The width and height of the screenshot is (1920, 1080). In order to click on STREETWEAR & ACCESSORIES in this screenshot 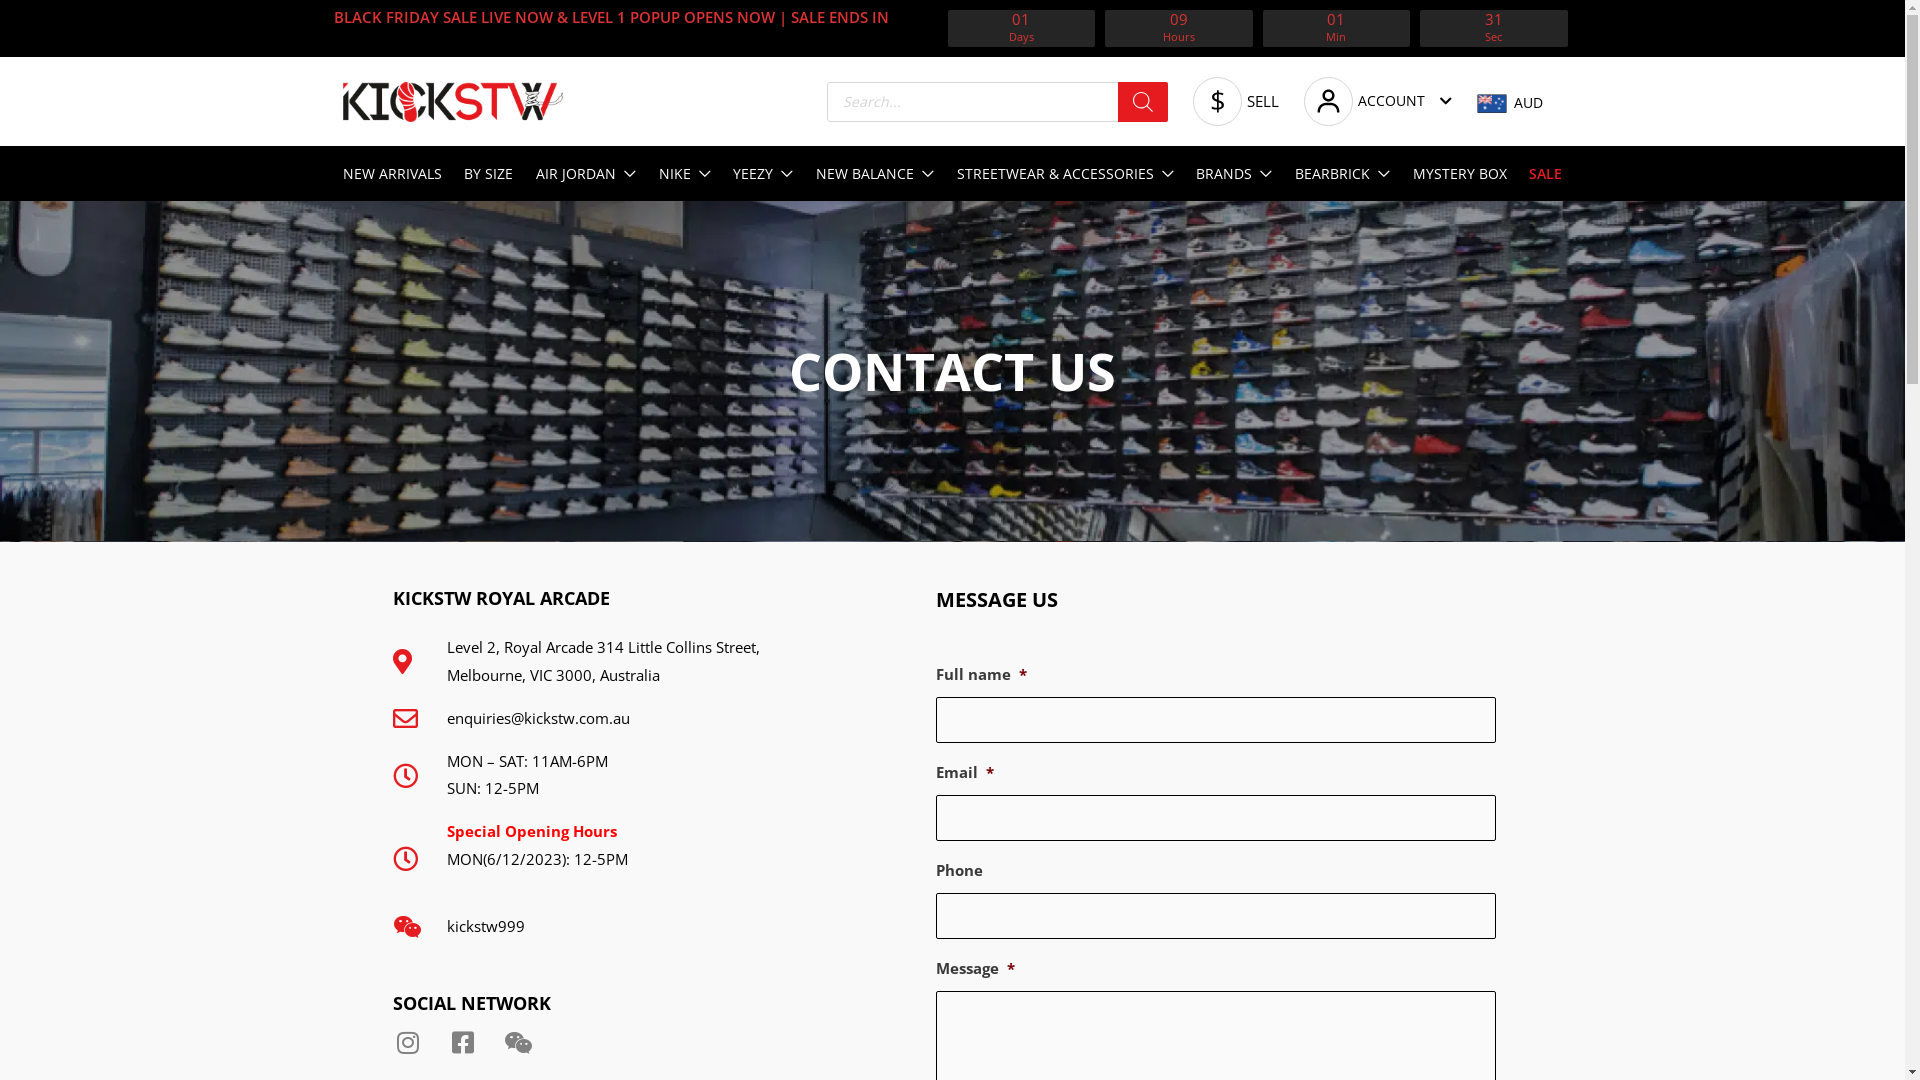, I will do `click(1066, 174)`.